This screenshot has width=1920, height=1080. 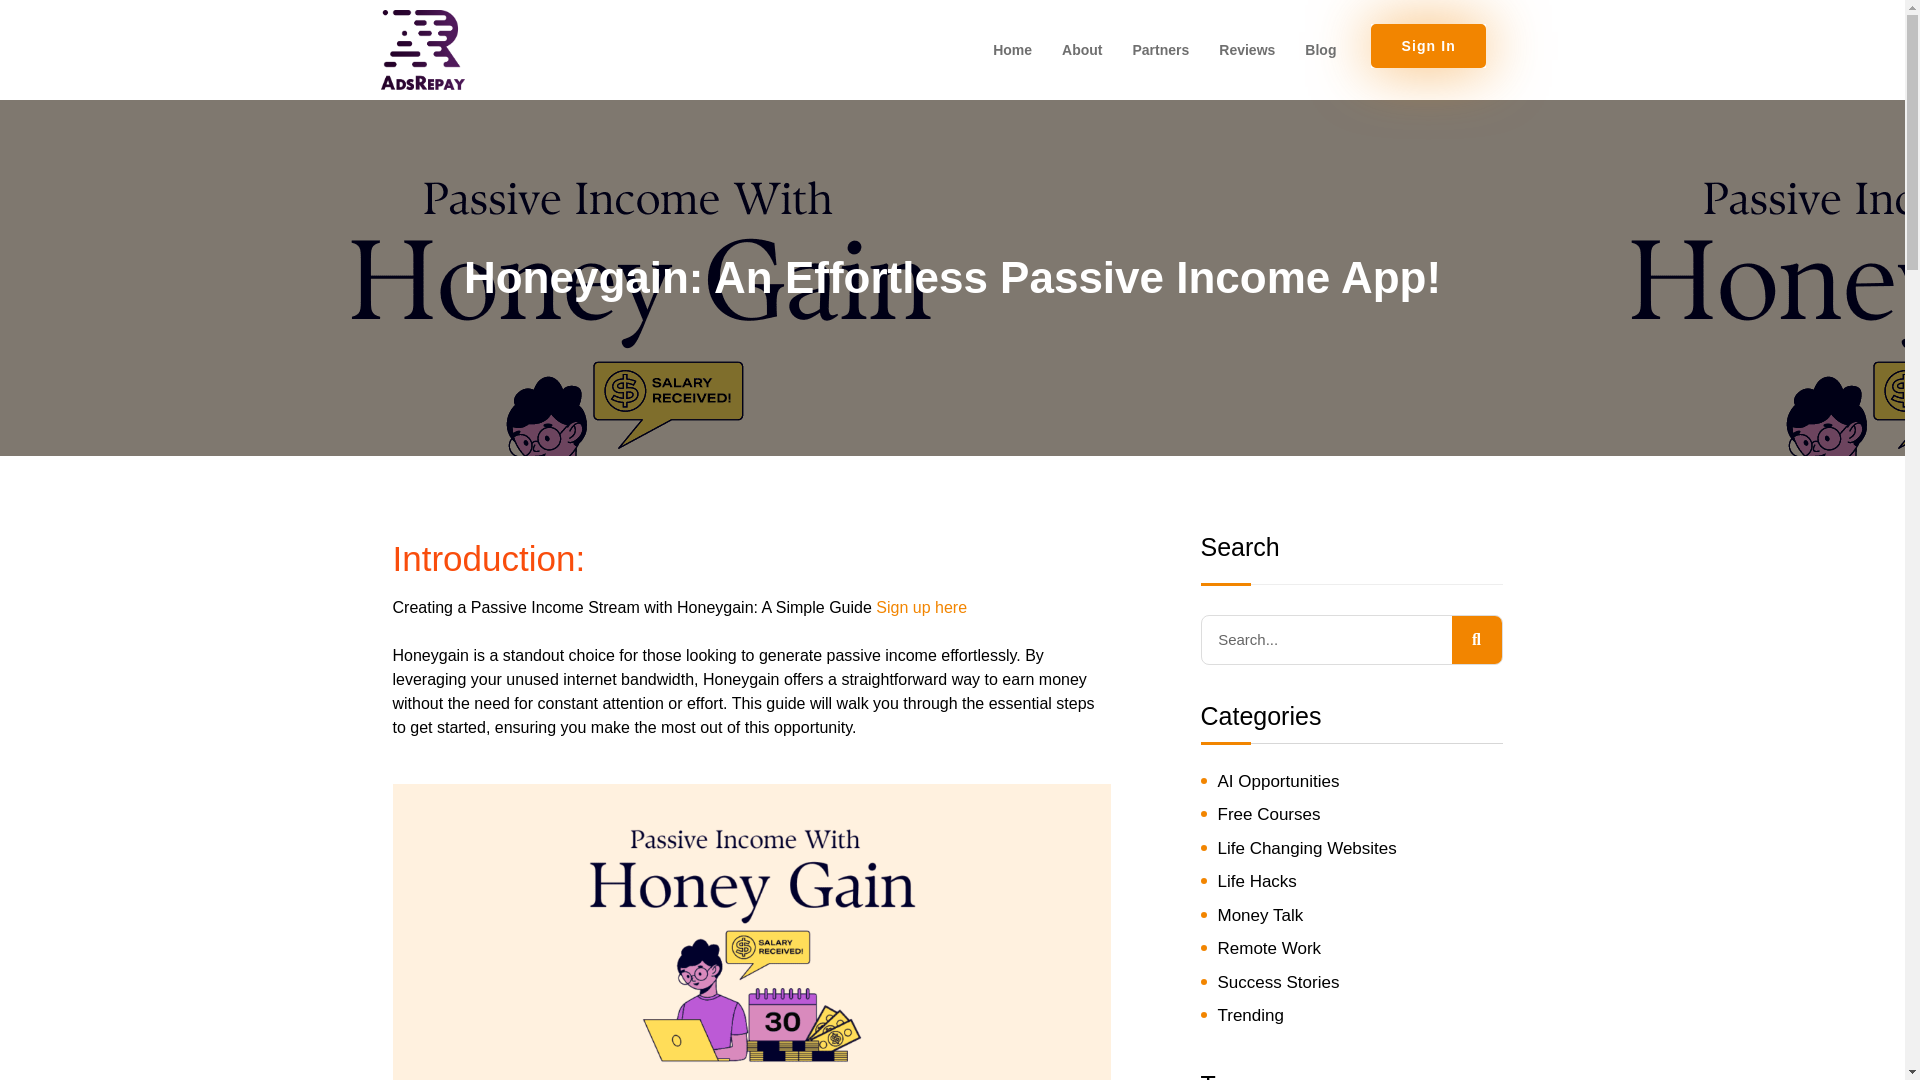 I want to click on Partners, so click(x=1160, y=49).